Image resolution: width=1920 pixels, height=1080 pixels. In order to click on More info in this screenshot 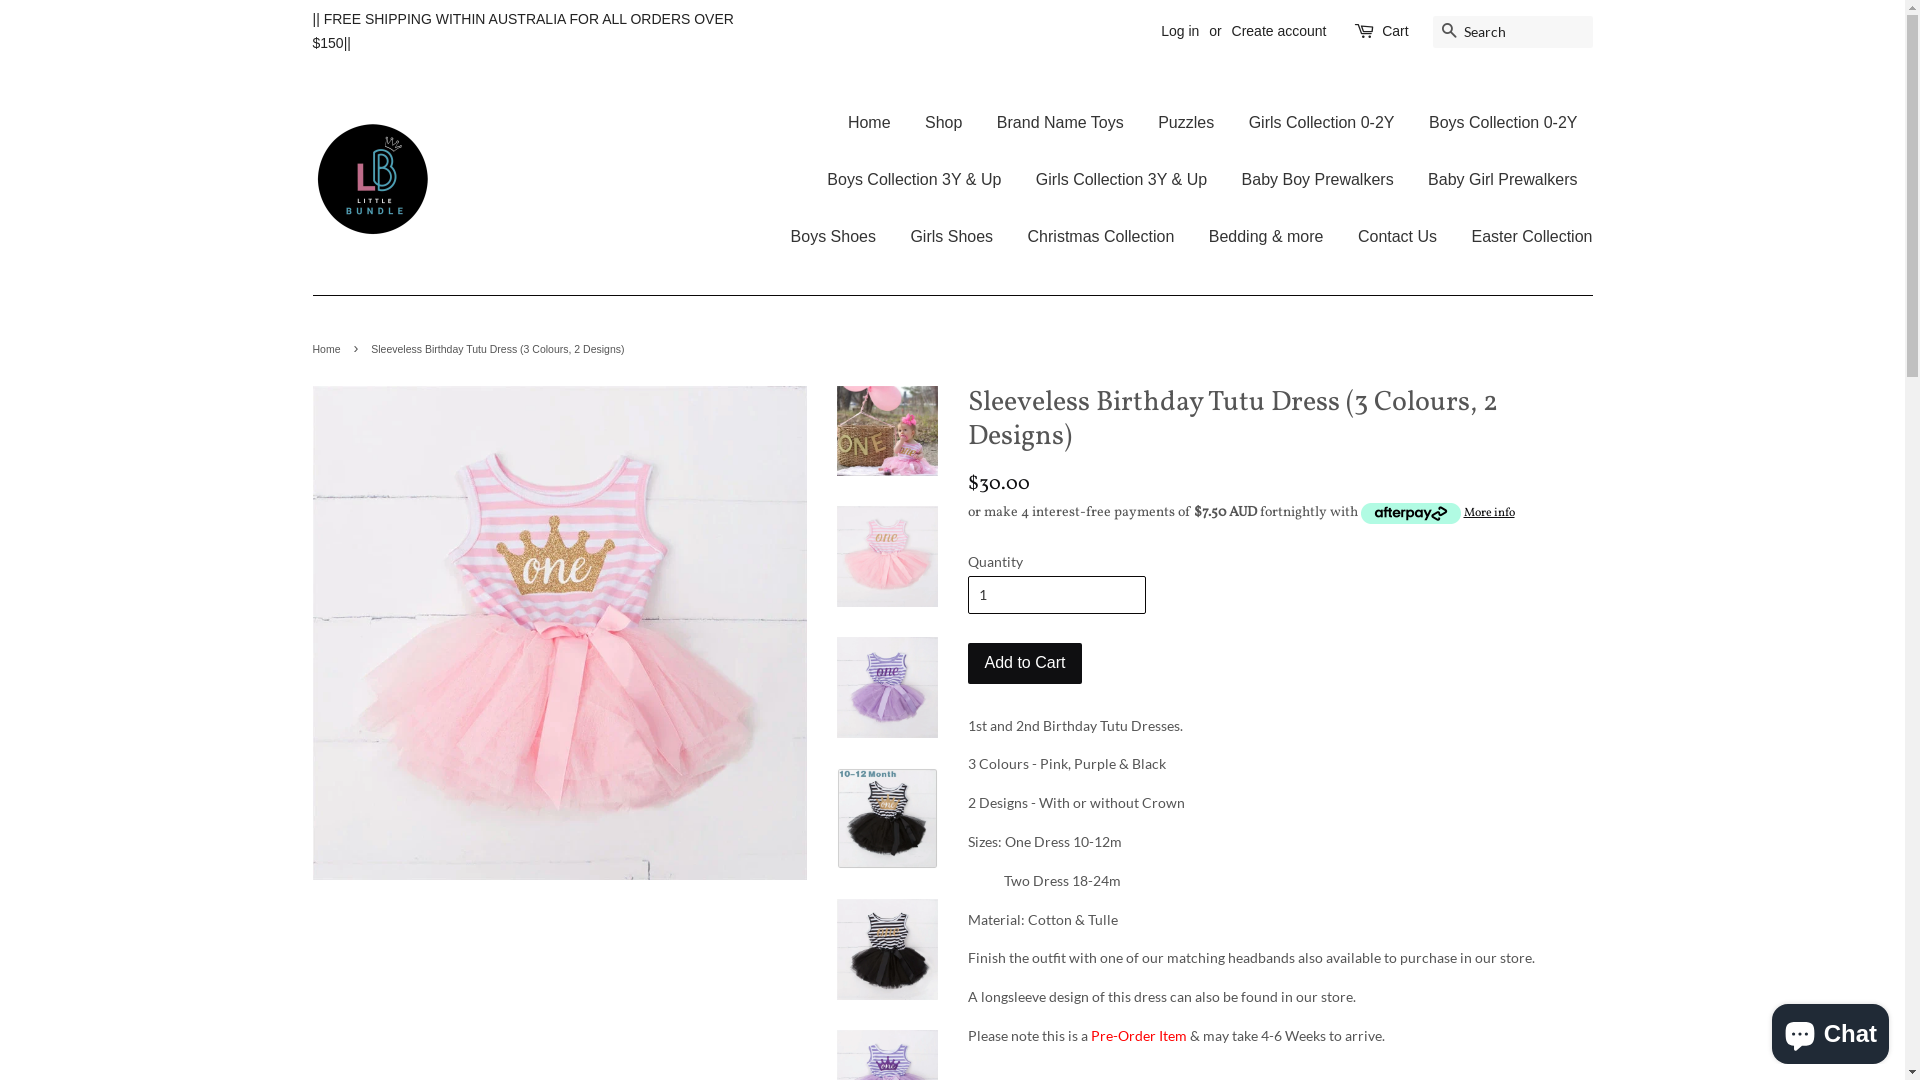, I will do `click(1437, 513)`.